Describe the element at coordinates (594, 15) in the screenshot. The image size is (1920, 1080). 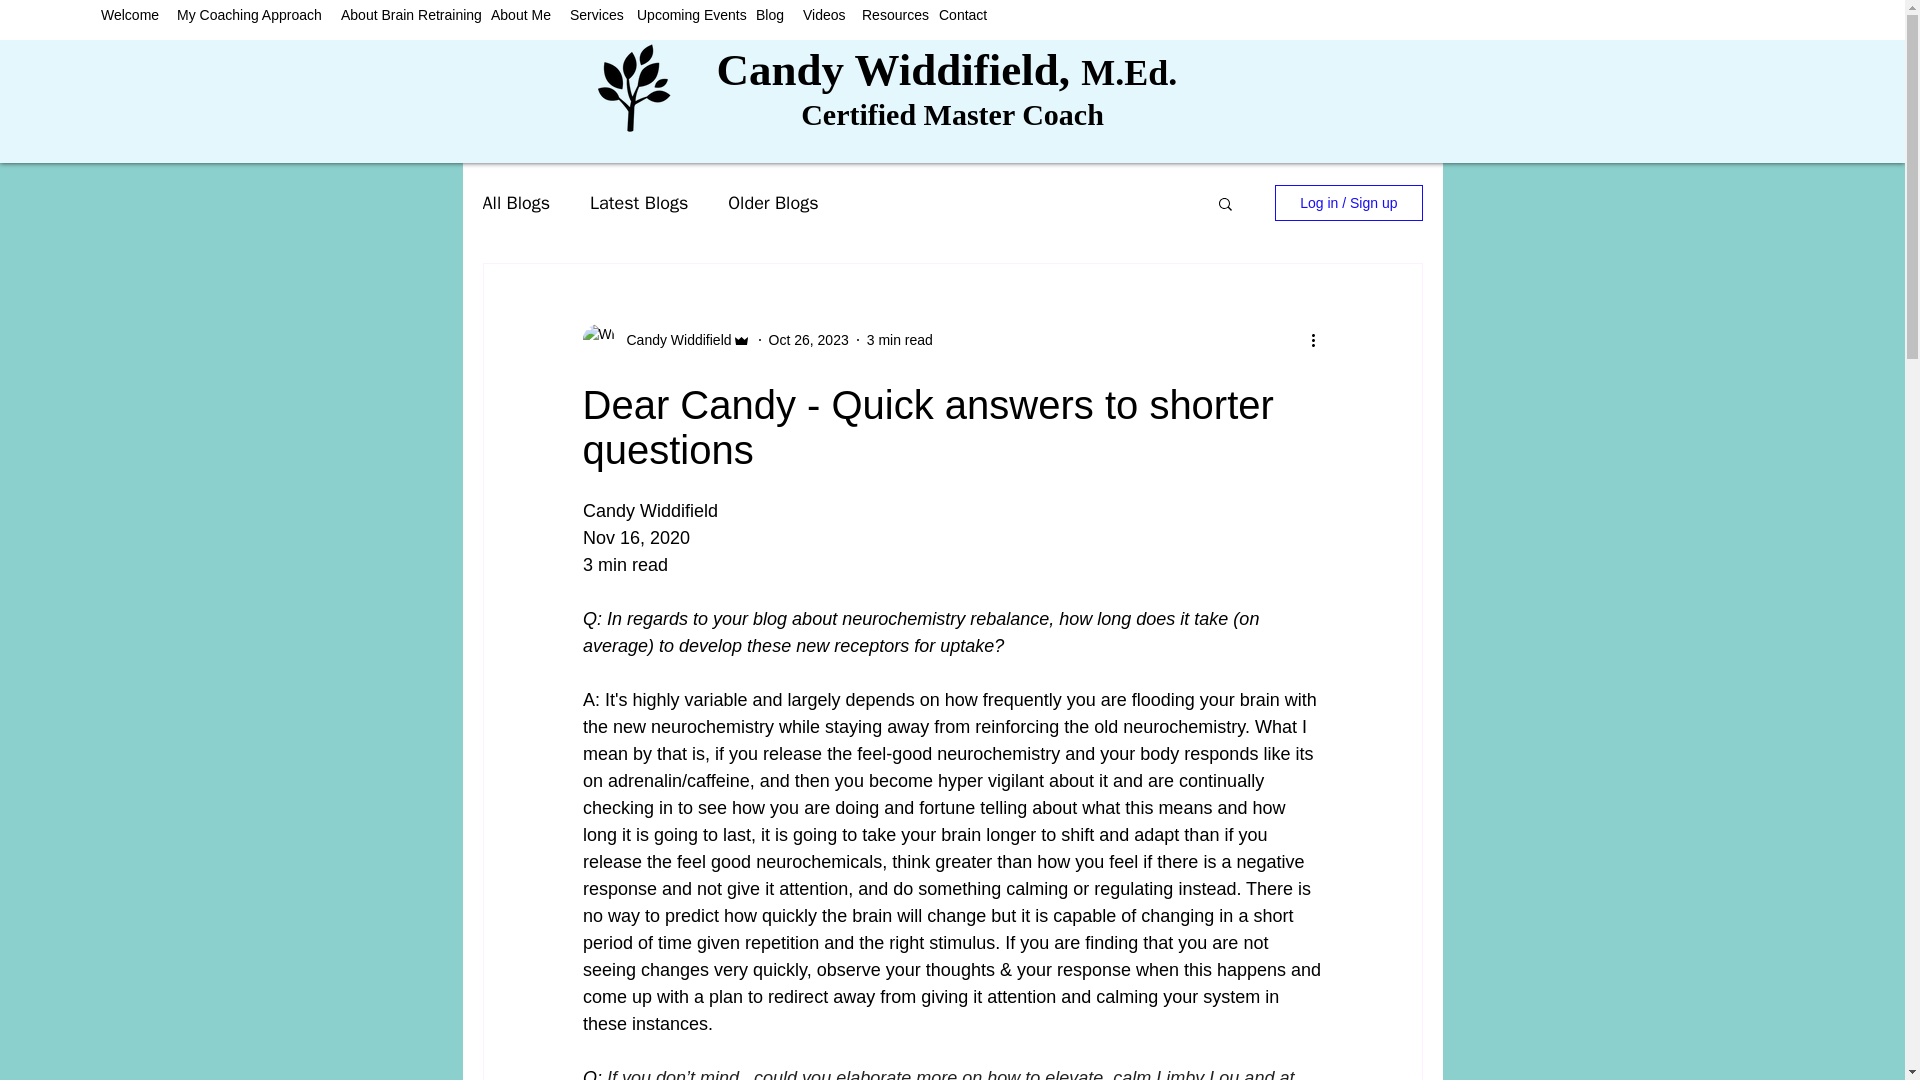
I see `Services` at that location.